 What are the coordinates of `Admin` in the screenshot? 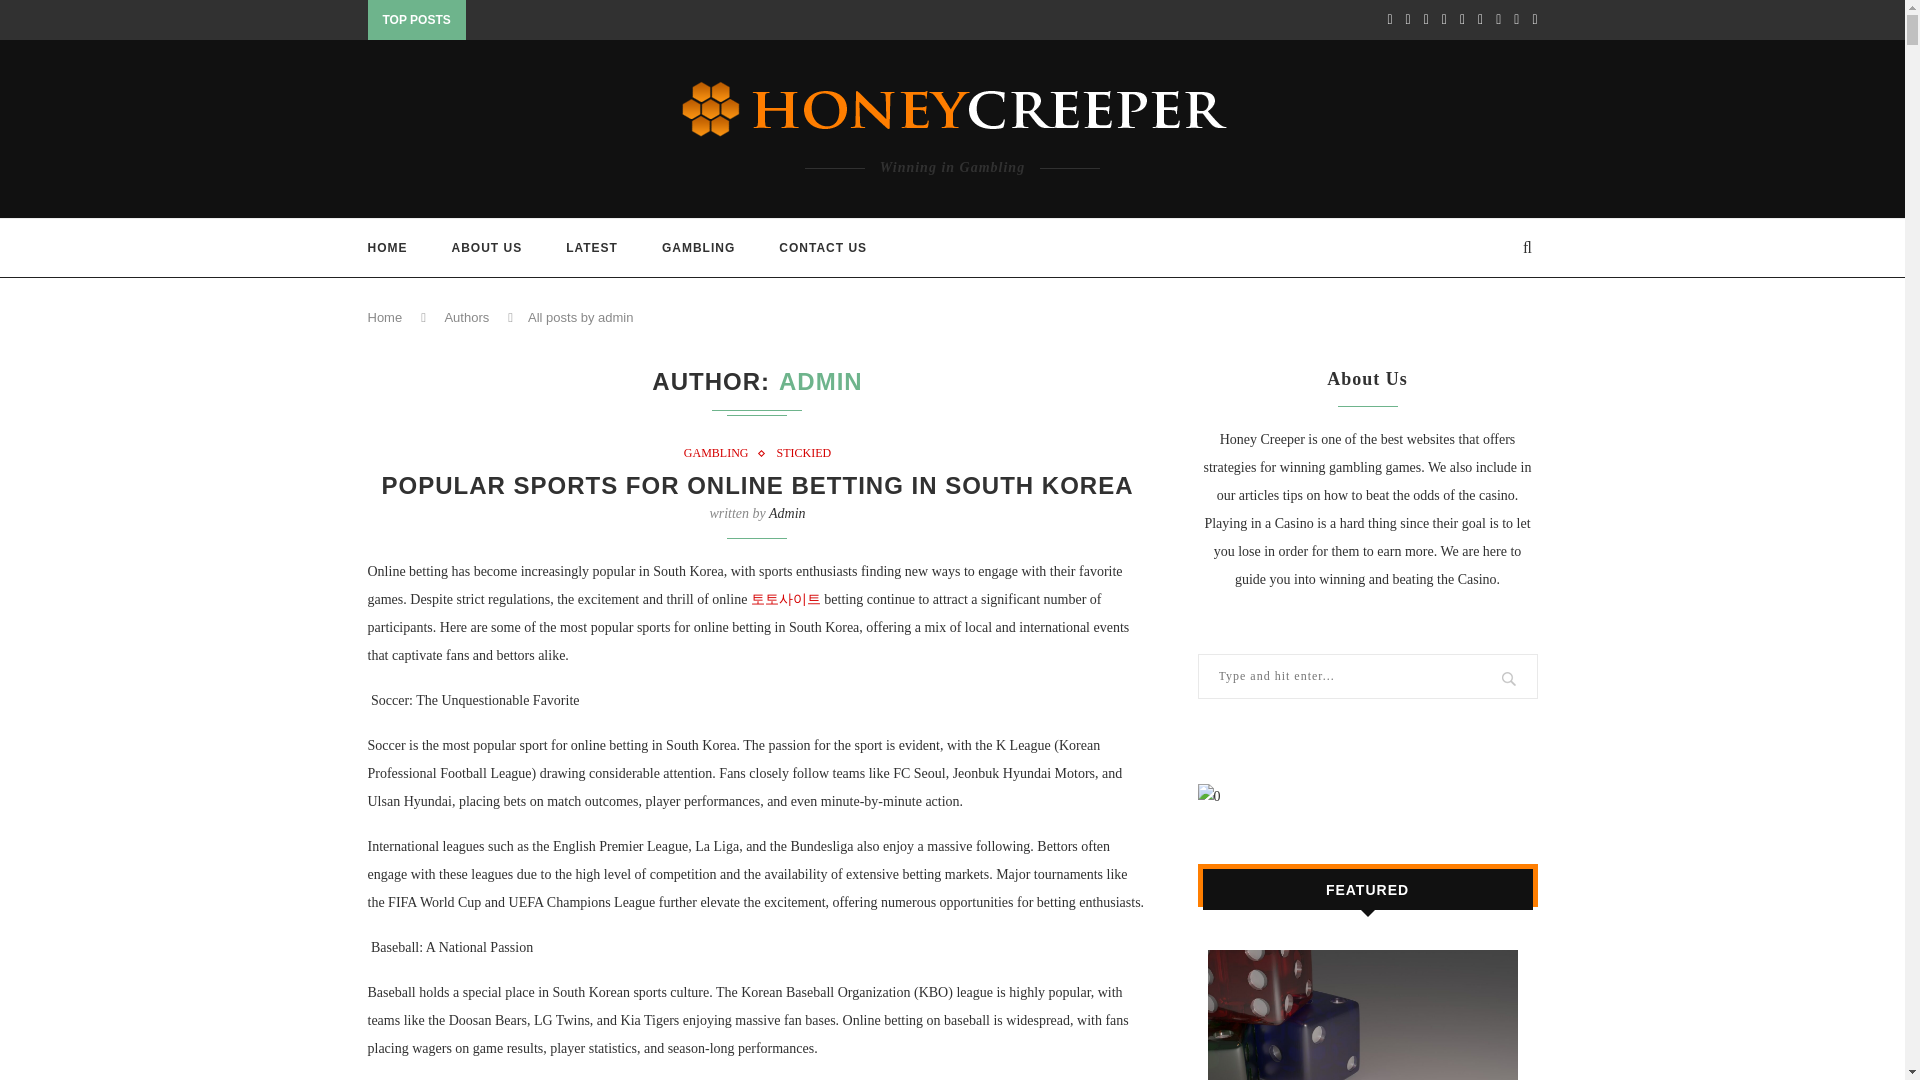 It's located at (788, 513).